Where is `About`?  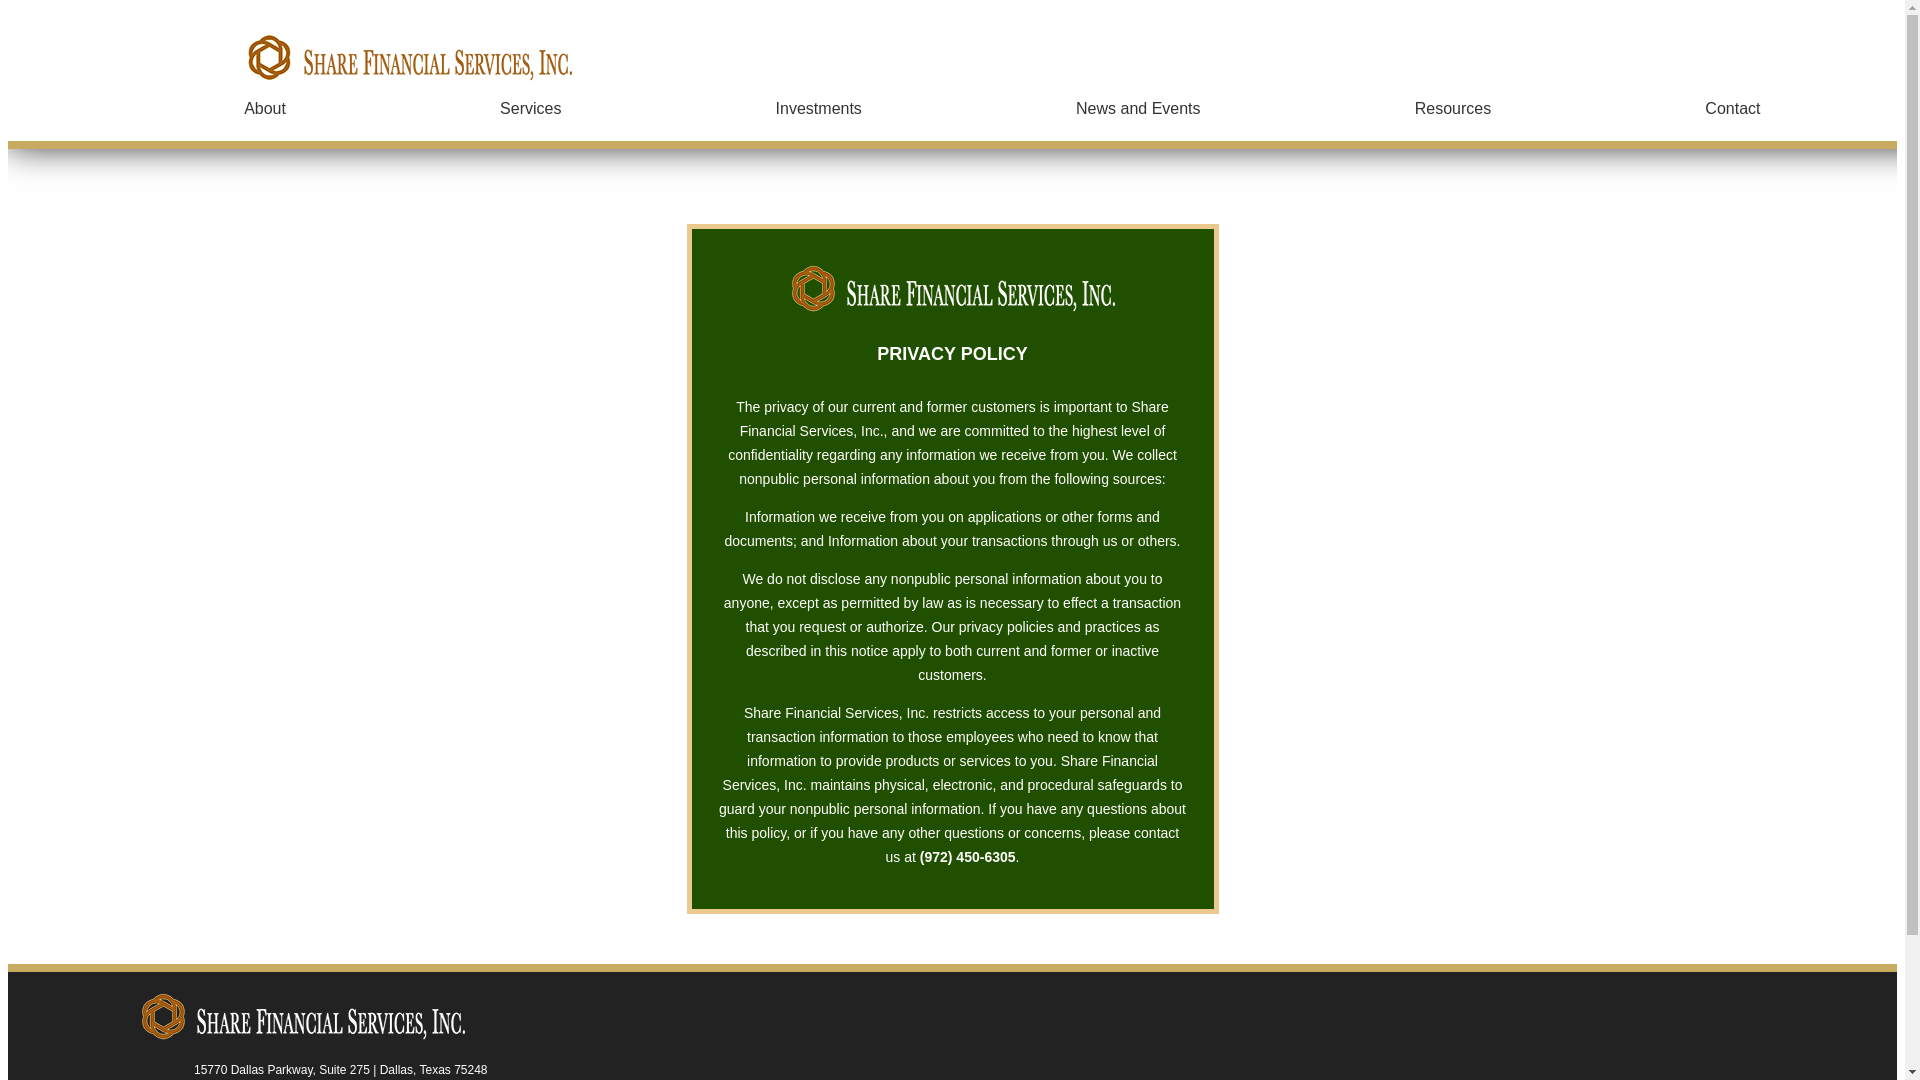 About is located at coordinates (264, 108).